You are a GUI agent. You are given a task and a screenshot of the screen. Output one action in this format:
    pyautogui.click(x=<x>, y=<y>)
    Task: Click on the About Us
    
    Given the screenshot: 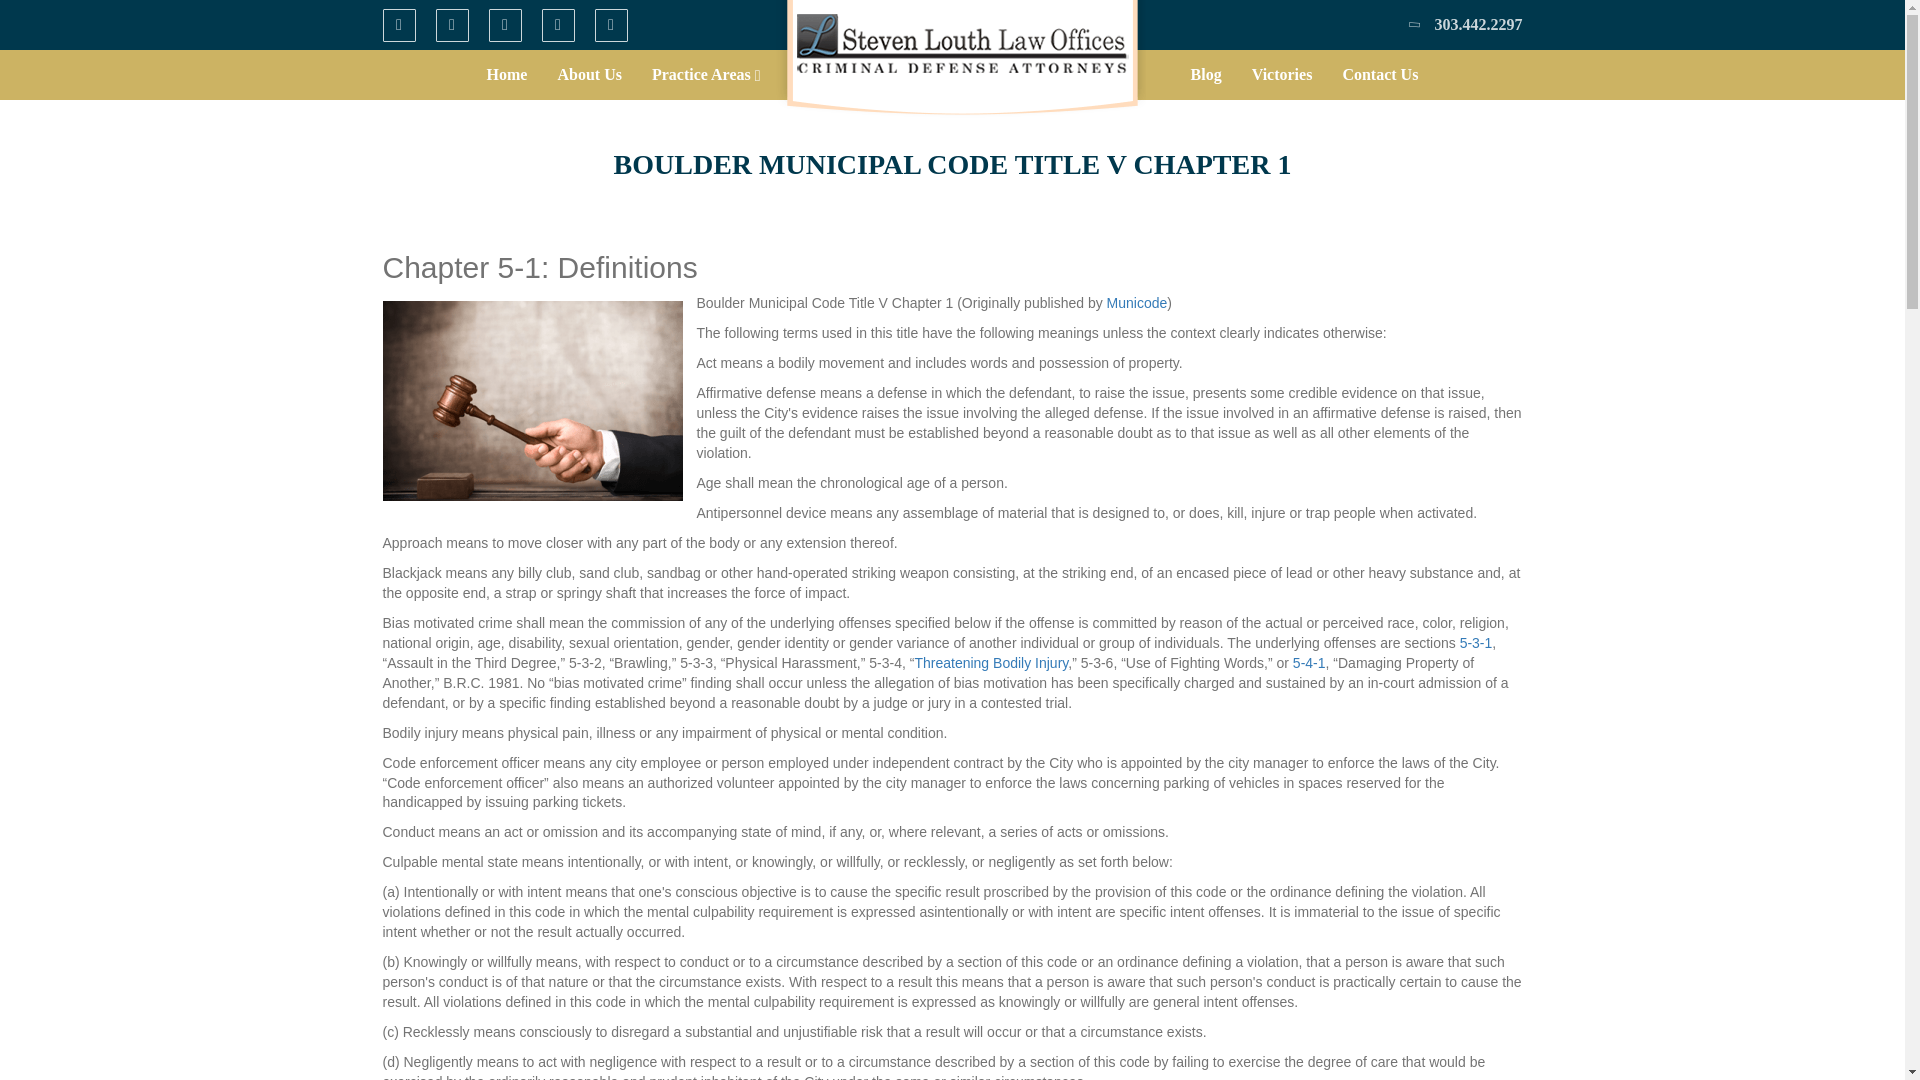 What is the action you would take?
    pyautogui.click(x=588, y=74)
    